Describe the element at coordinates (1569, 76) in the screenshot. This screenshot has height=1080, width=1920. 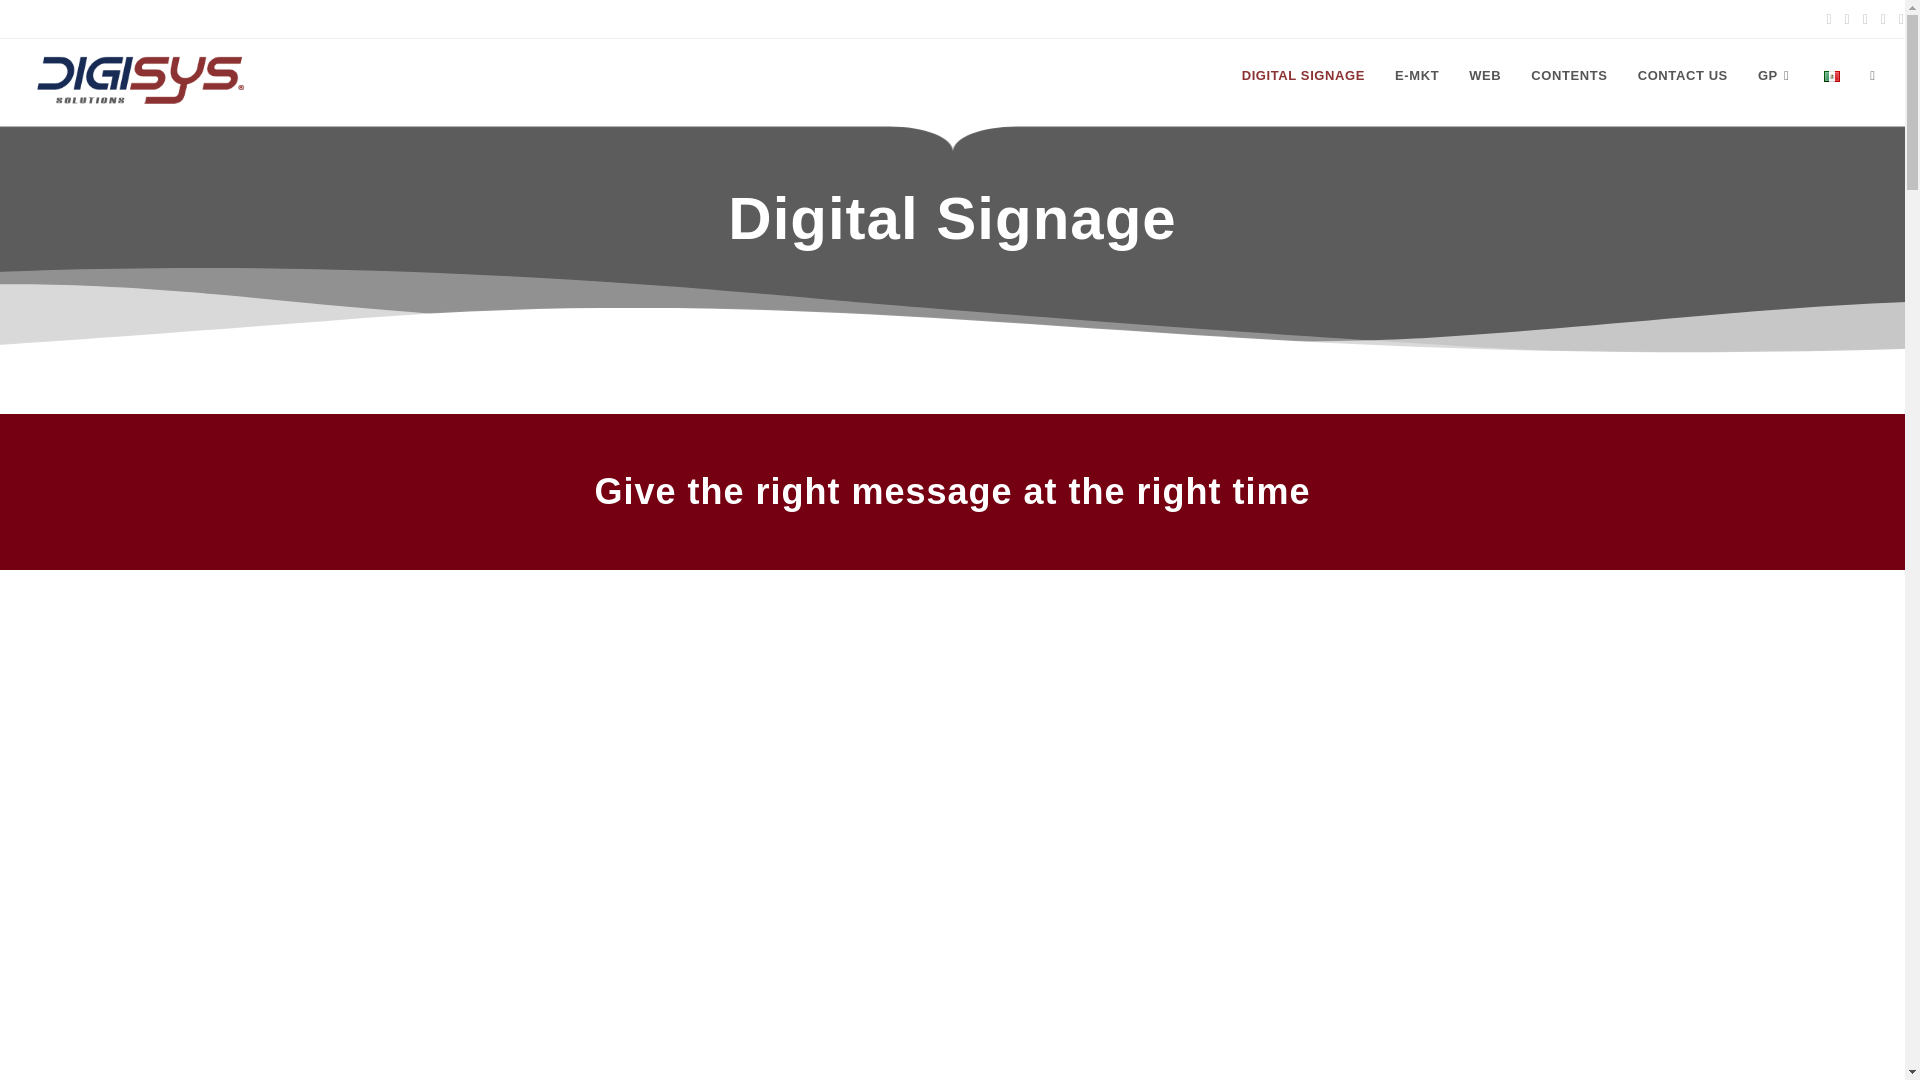
I see `CONTENTS` at that location.